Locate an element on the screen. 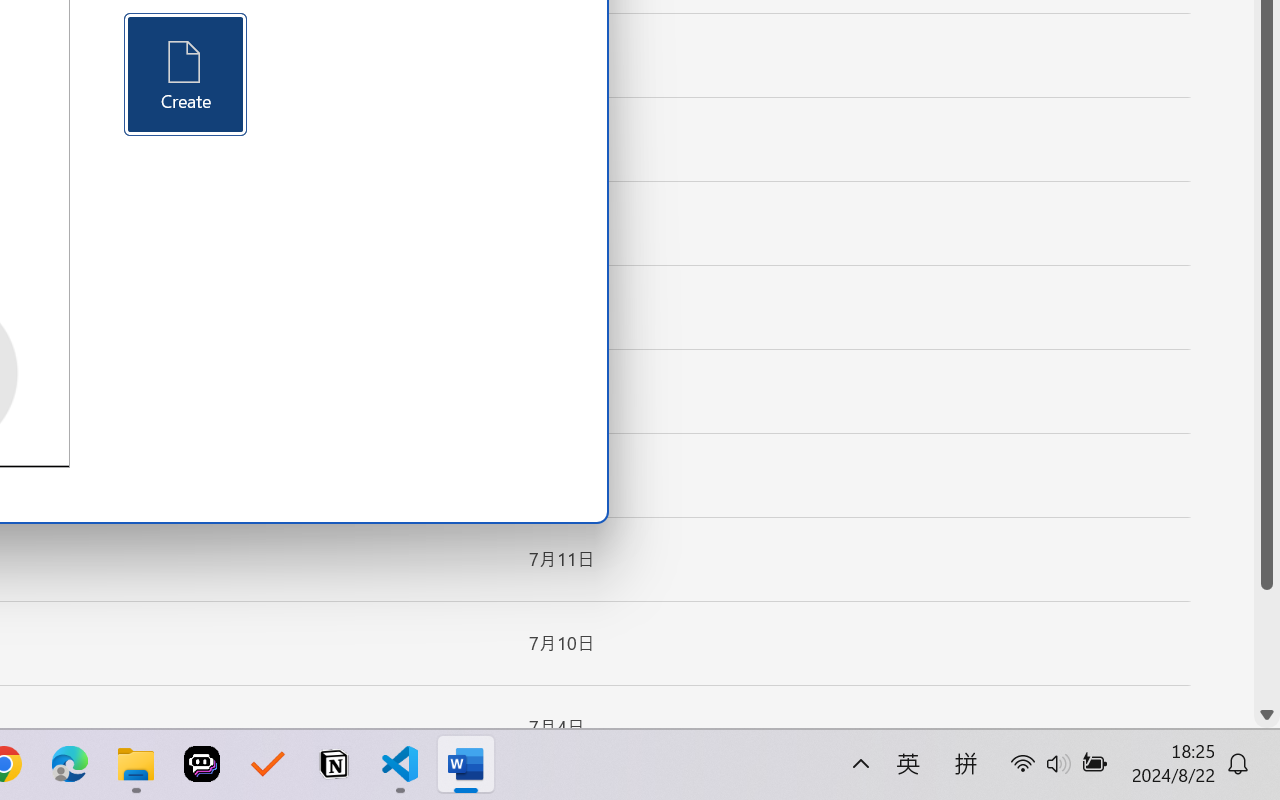  Line down is located at coordinates (1267, 715).